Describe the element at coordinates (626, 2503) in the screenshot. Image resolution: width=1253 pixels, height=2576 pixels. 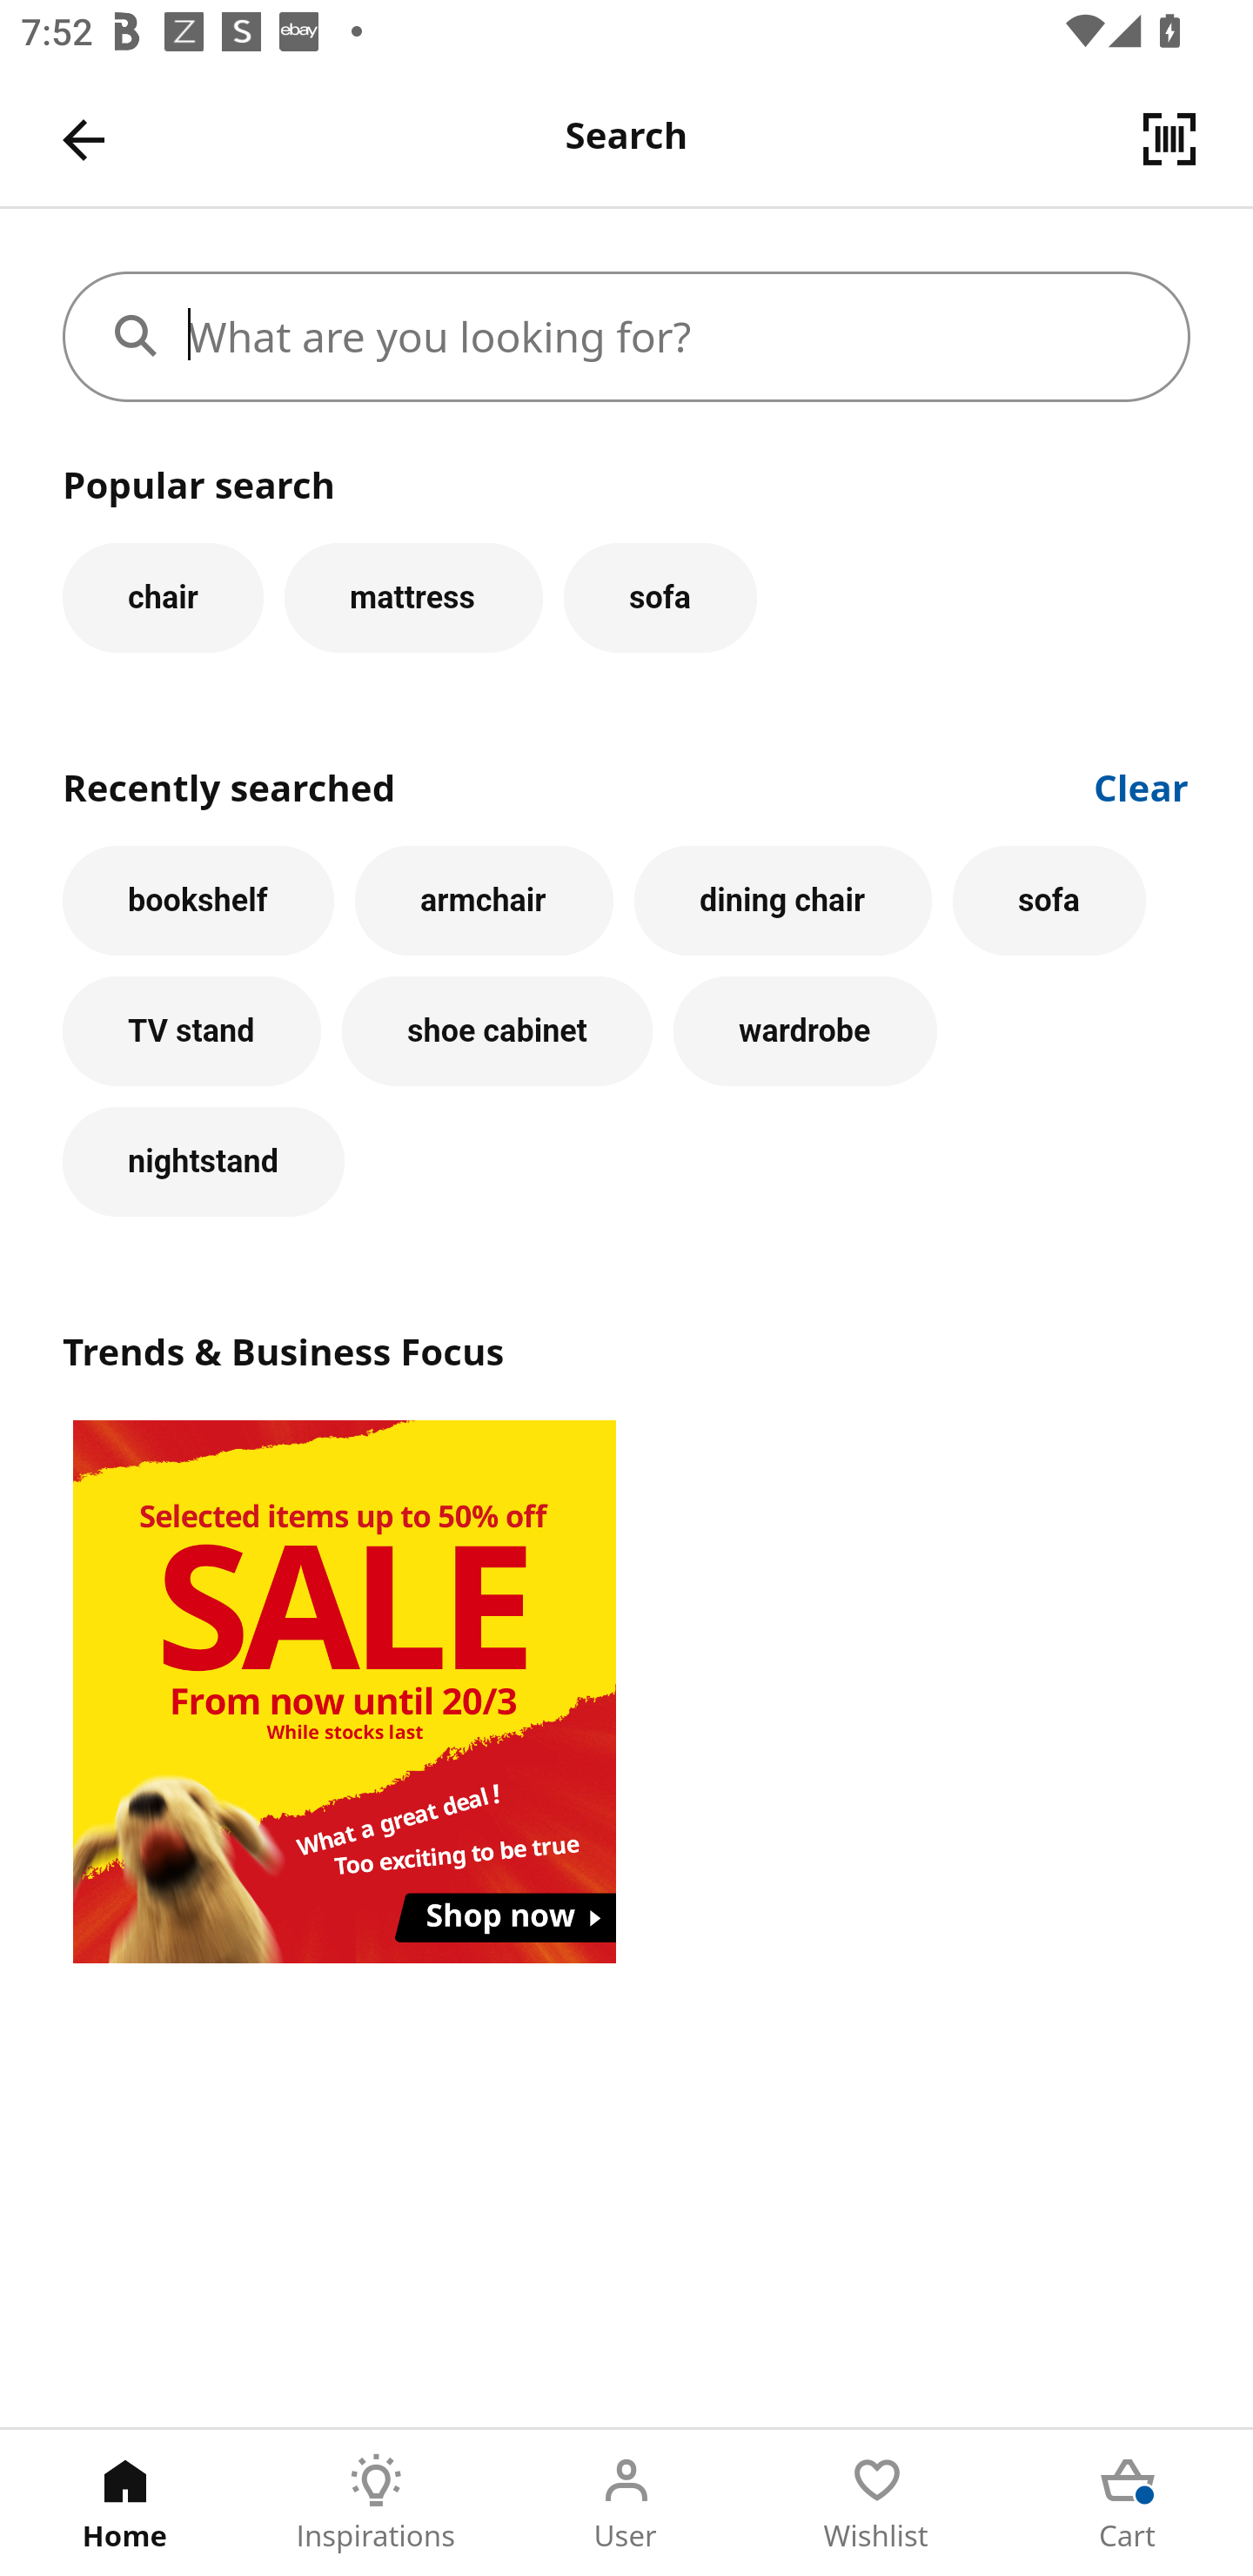
I see `User
Tab 3 of 5` at that location.